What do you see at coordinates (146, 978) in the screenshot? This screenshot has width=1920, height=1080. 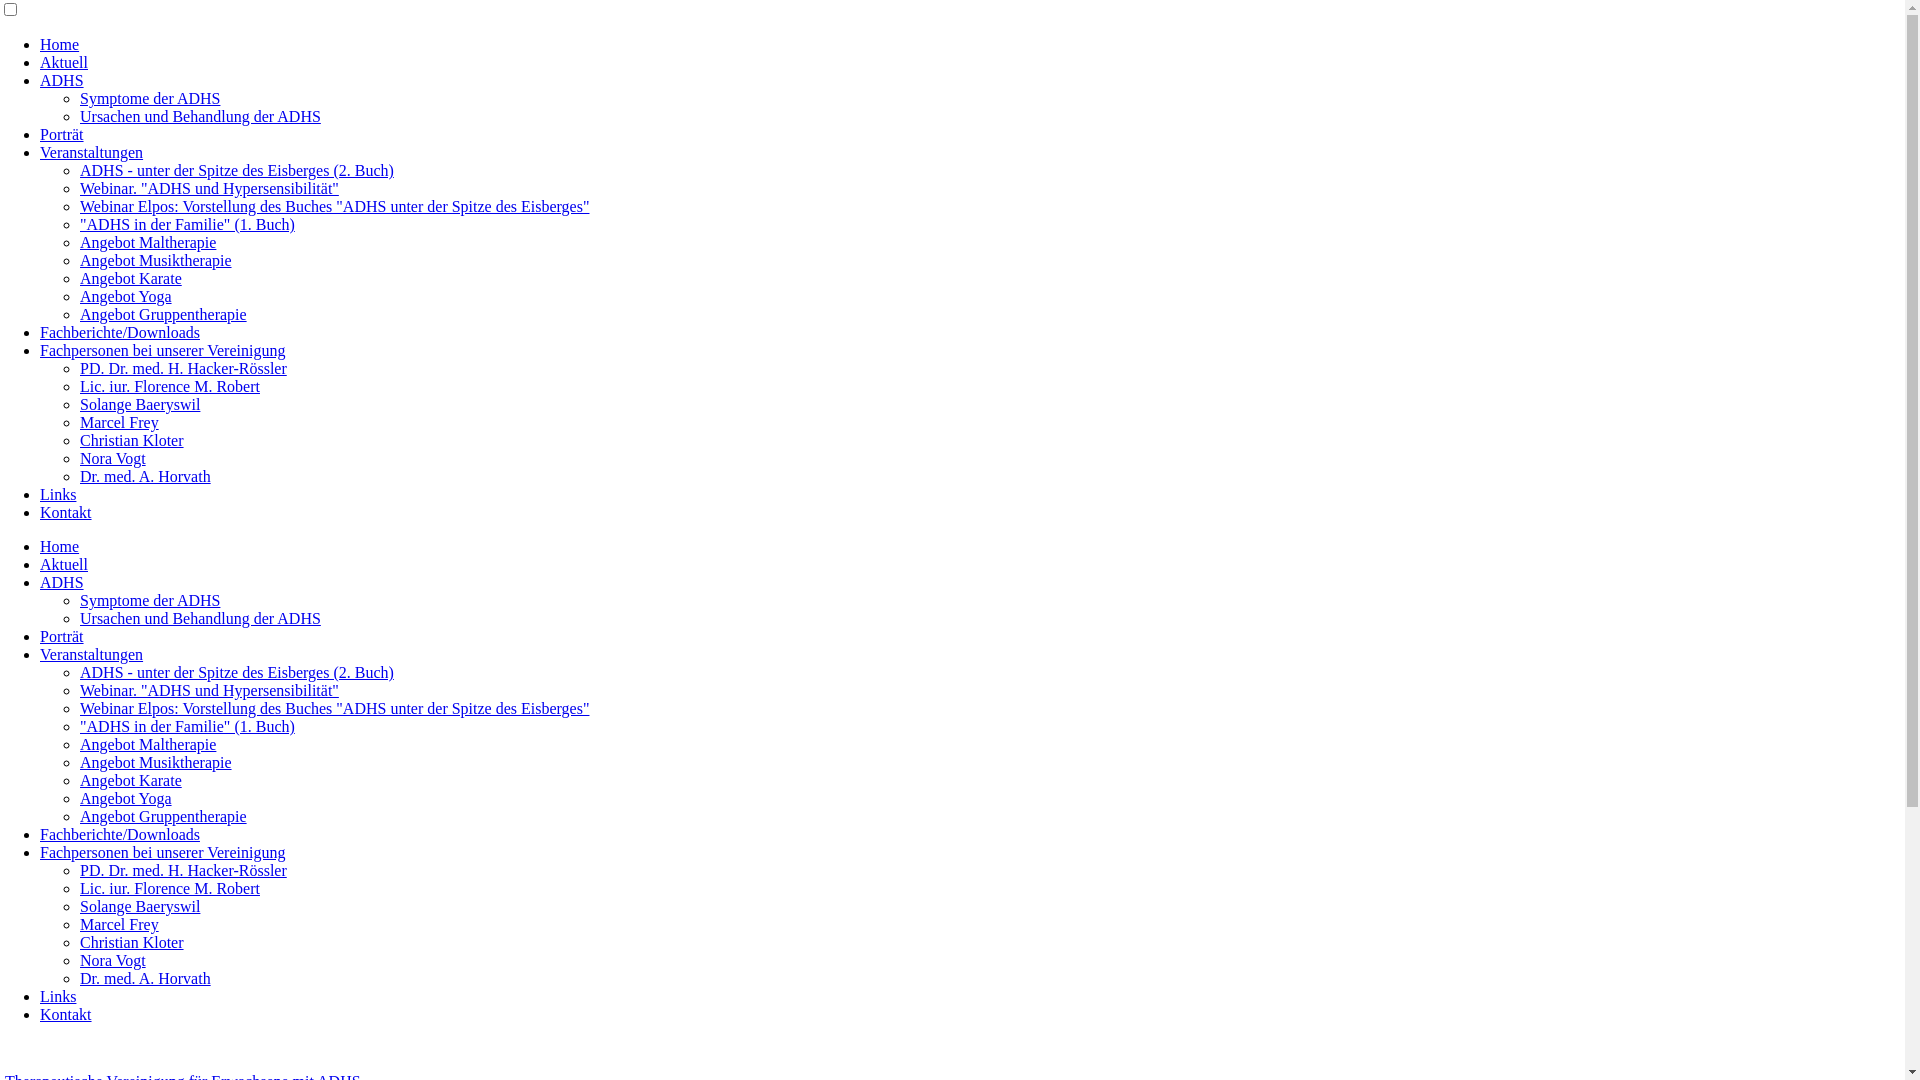 I see `Dr. med. A. Horvath` at bounding box center [146, 978].